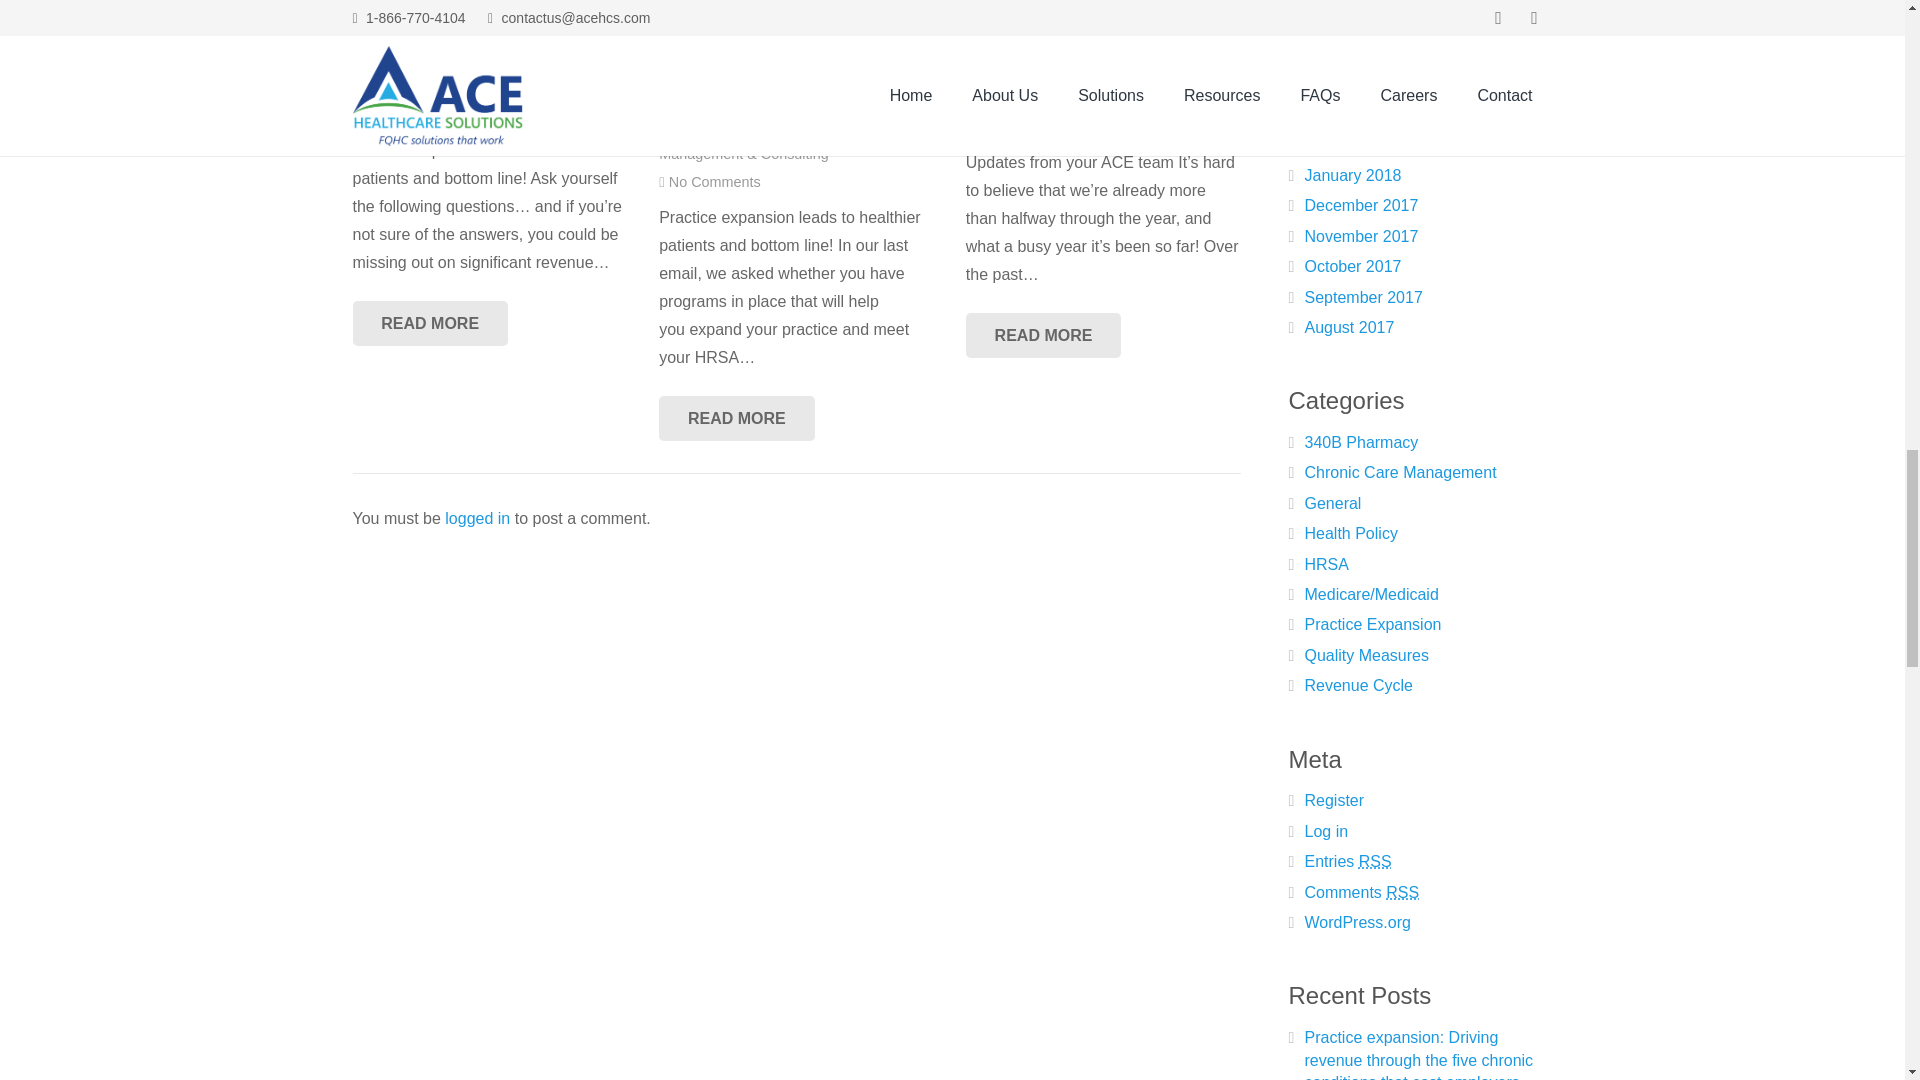  What do you see at coordinates (1402, 892) in the screenshot?
I see `Really Simple Syndication` at bounding box center [1402, 892].